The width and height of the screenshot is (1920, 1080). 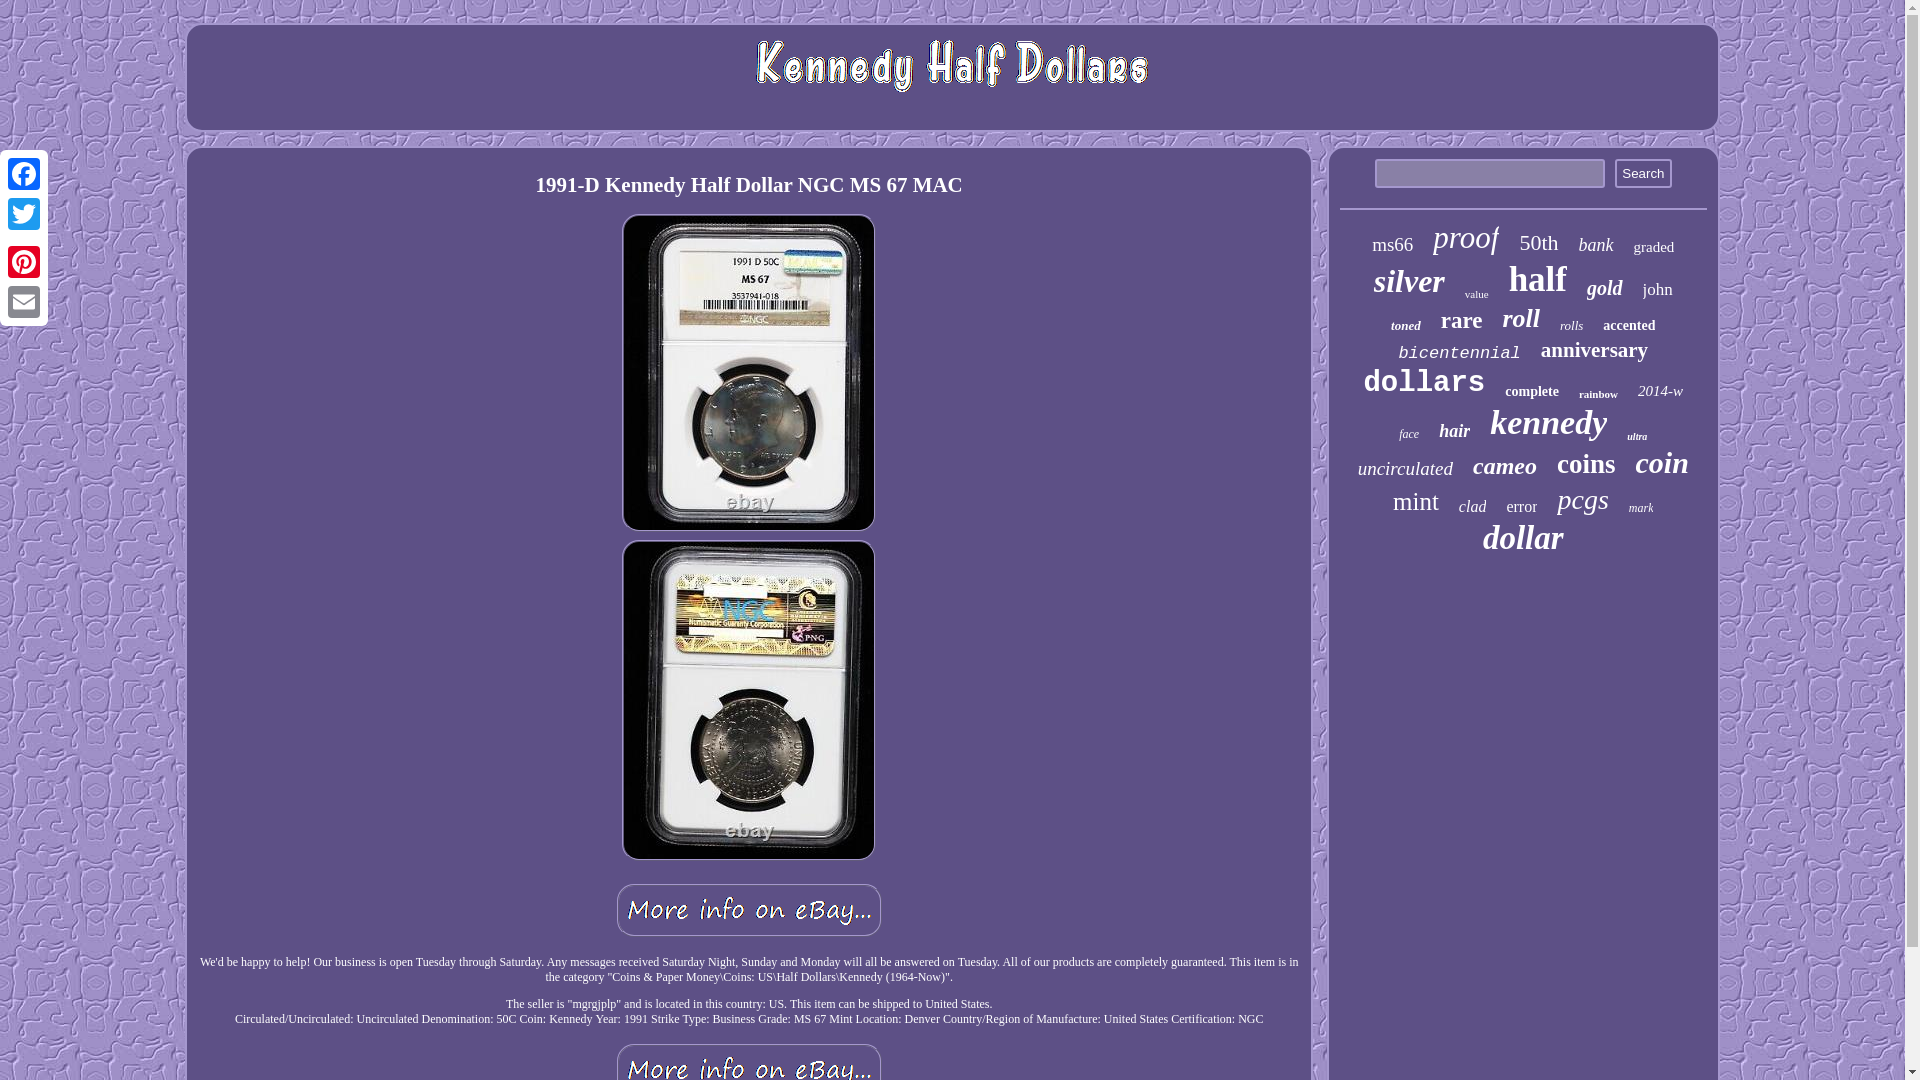 I want to click on Pinterest, so click(x=24, y=261).